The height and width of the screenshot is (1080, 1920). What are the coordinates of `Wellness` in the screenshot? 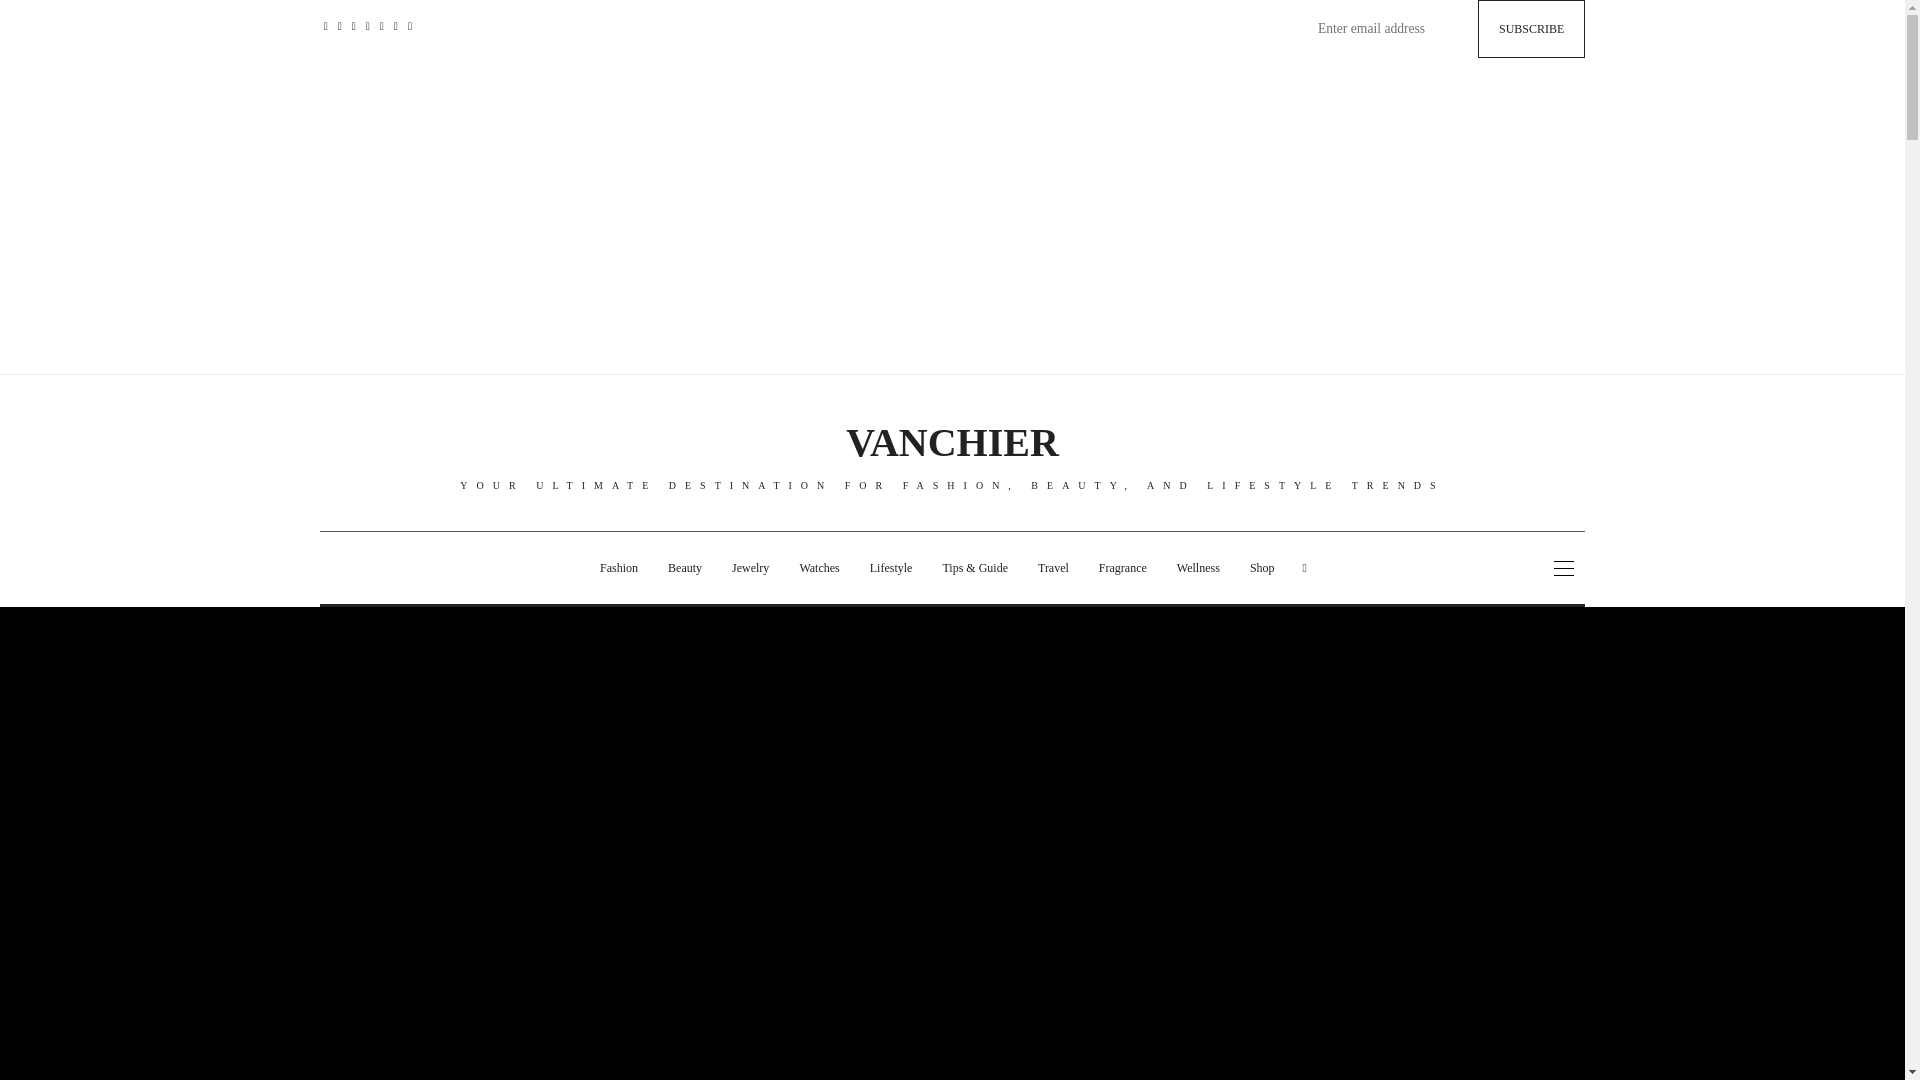 It's located at (1198, 568).